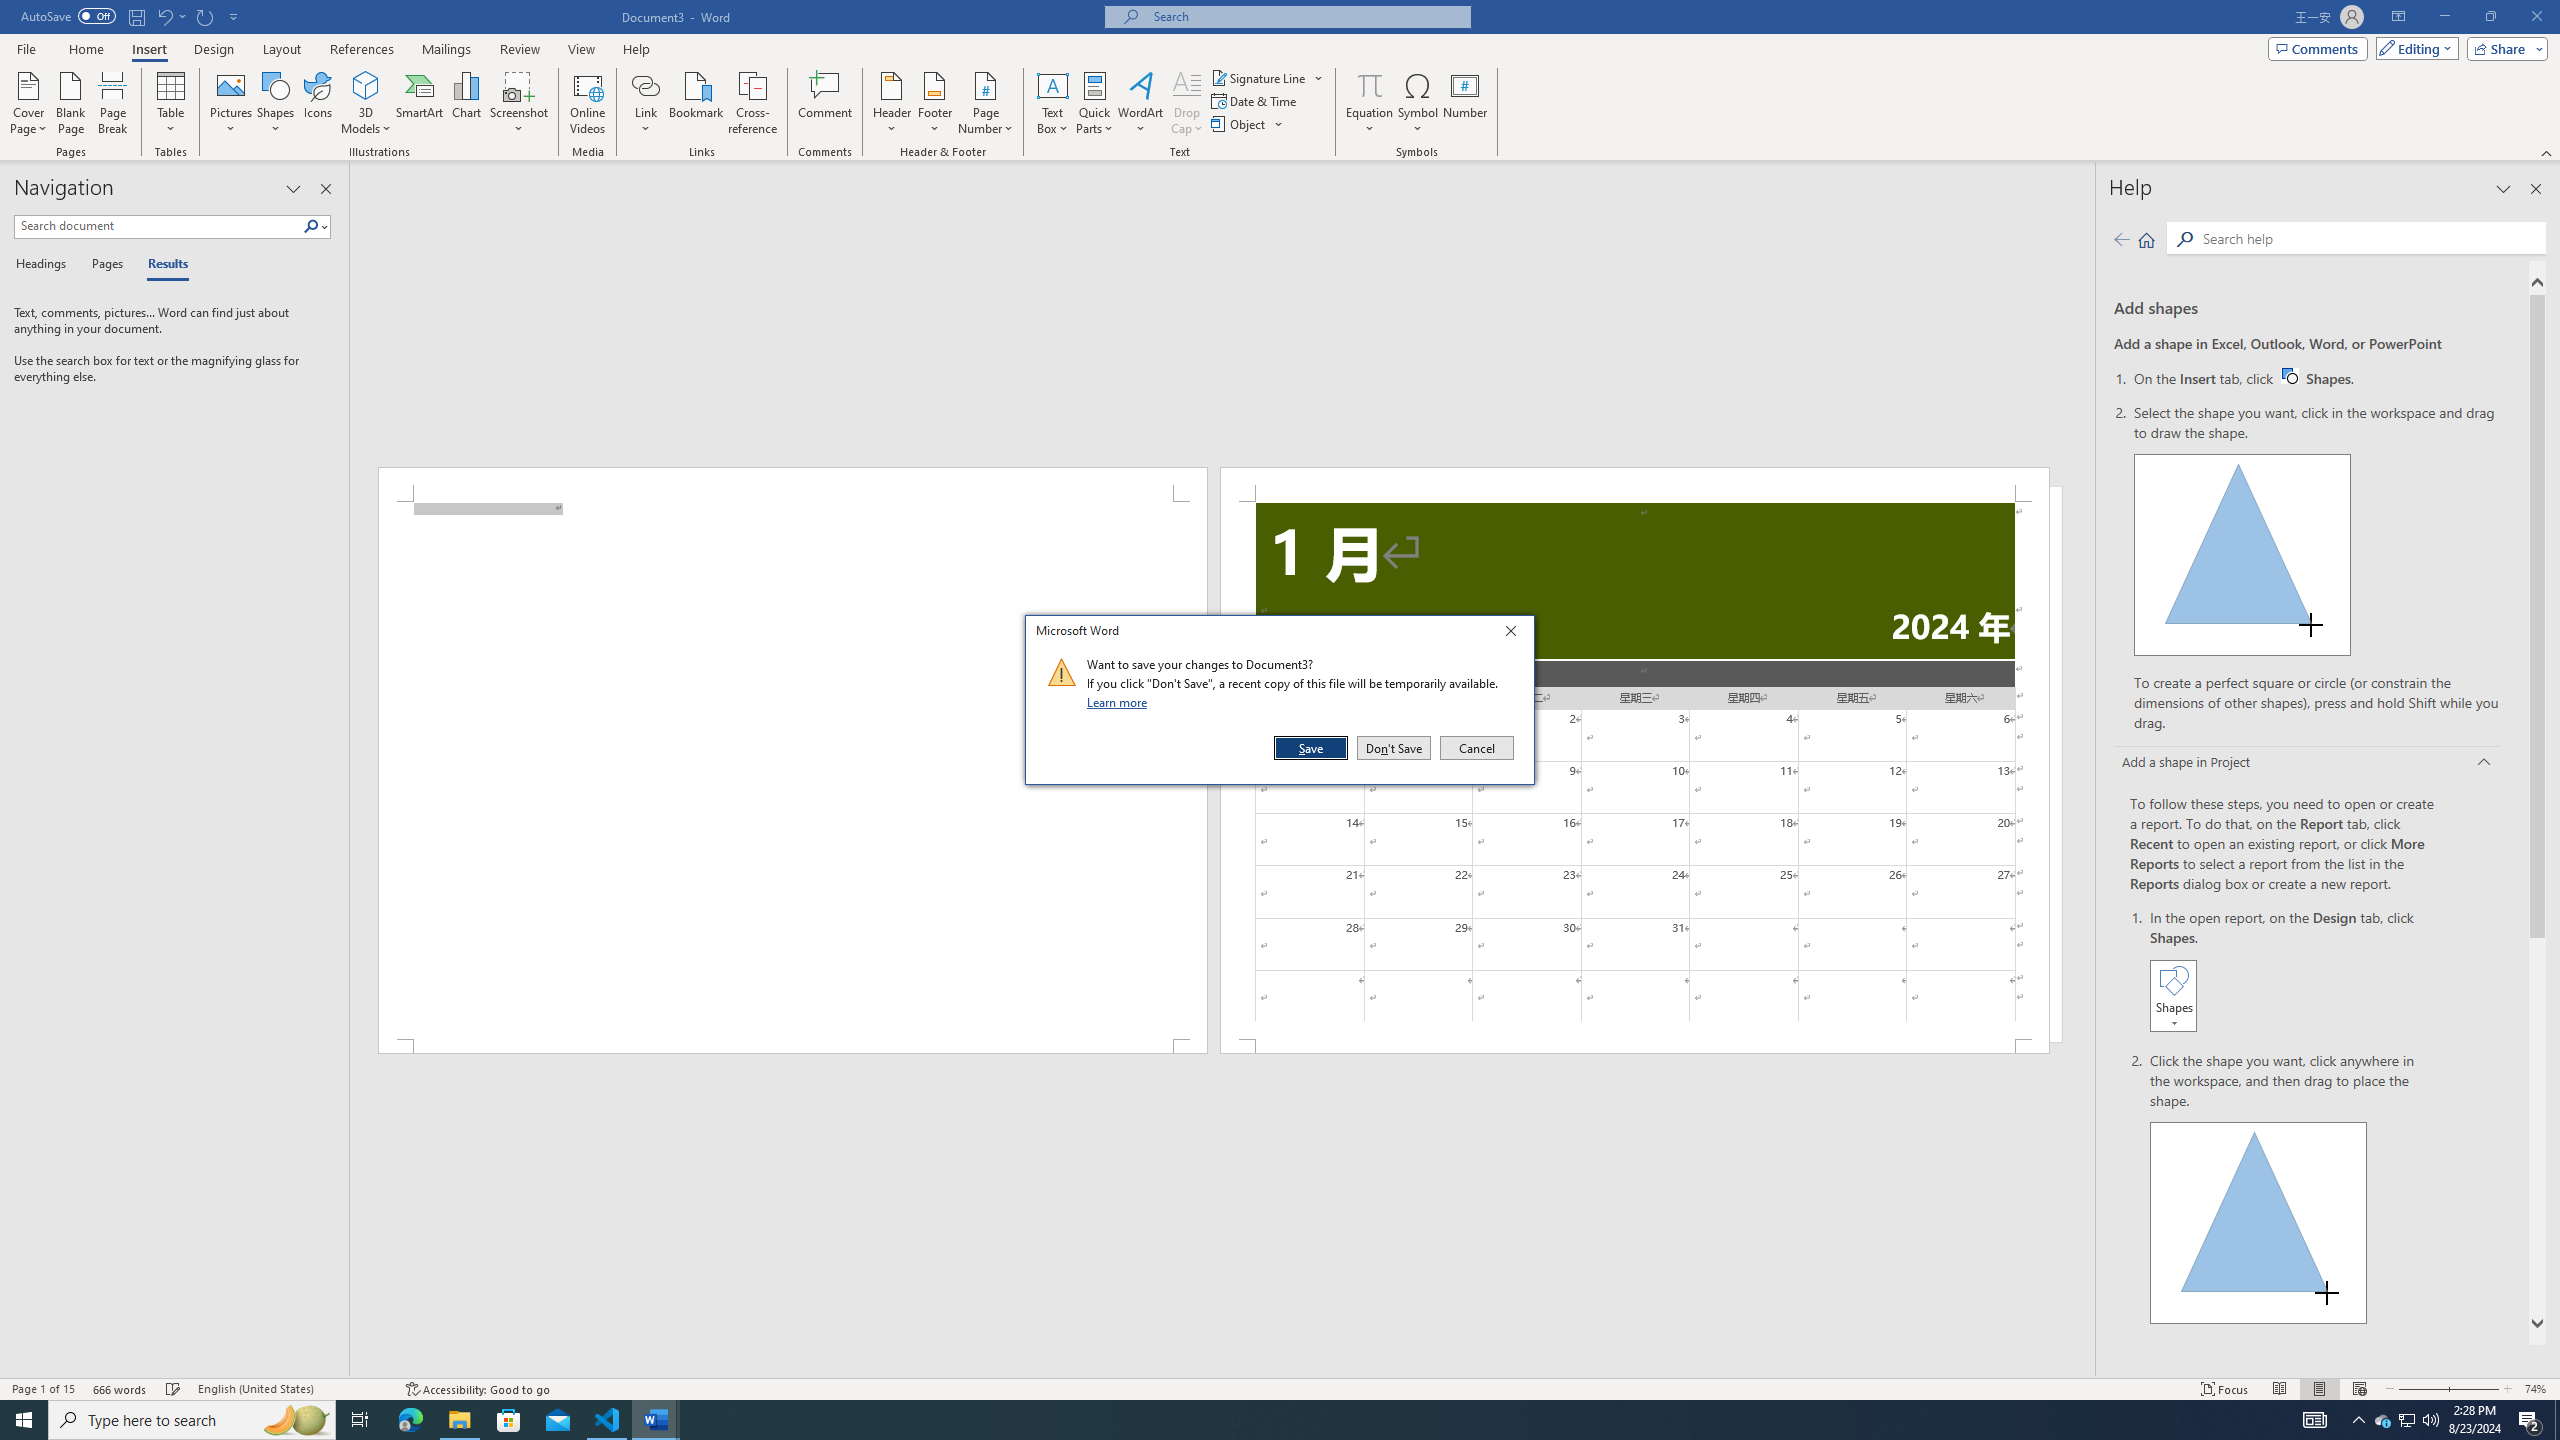 The image size is (2560, 1440). I want to click on Pages, so click(104, 265).